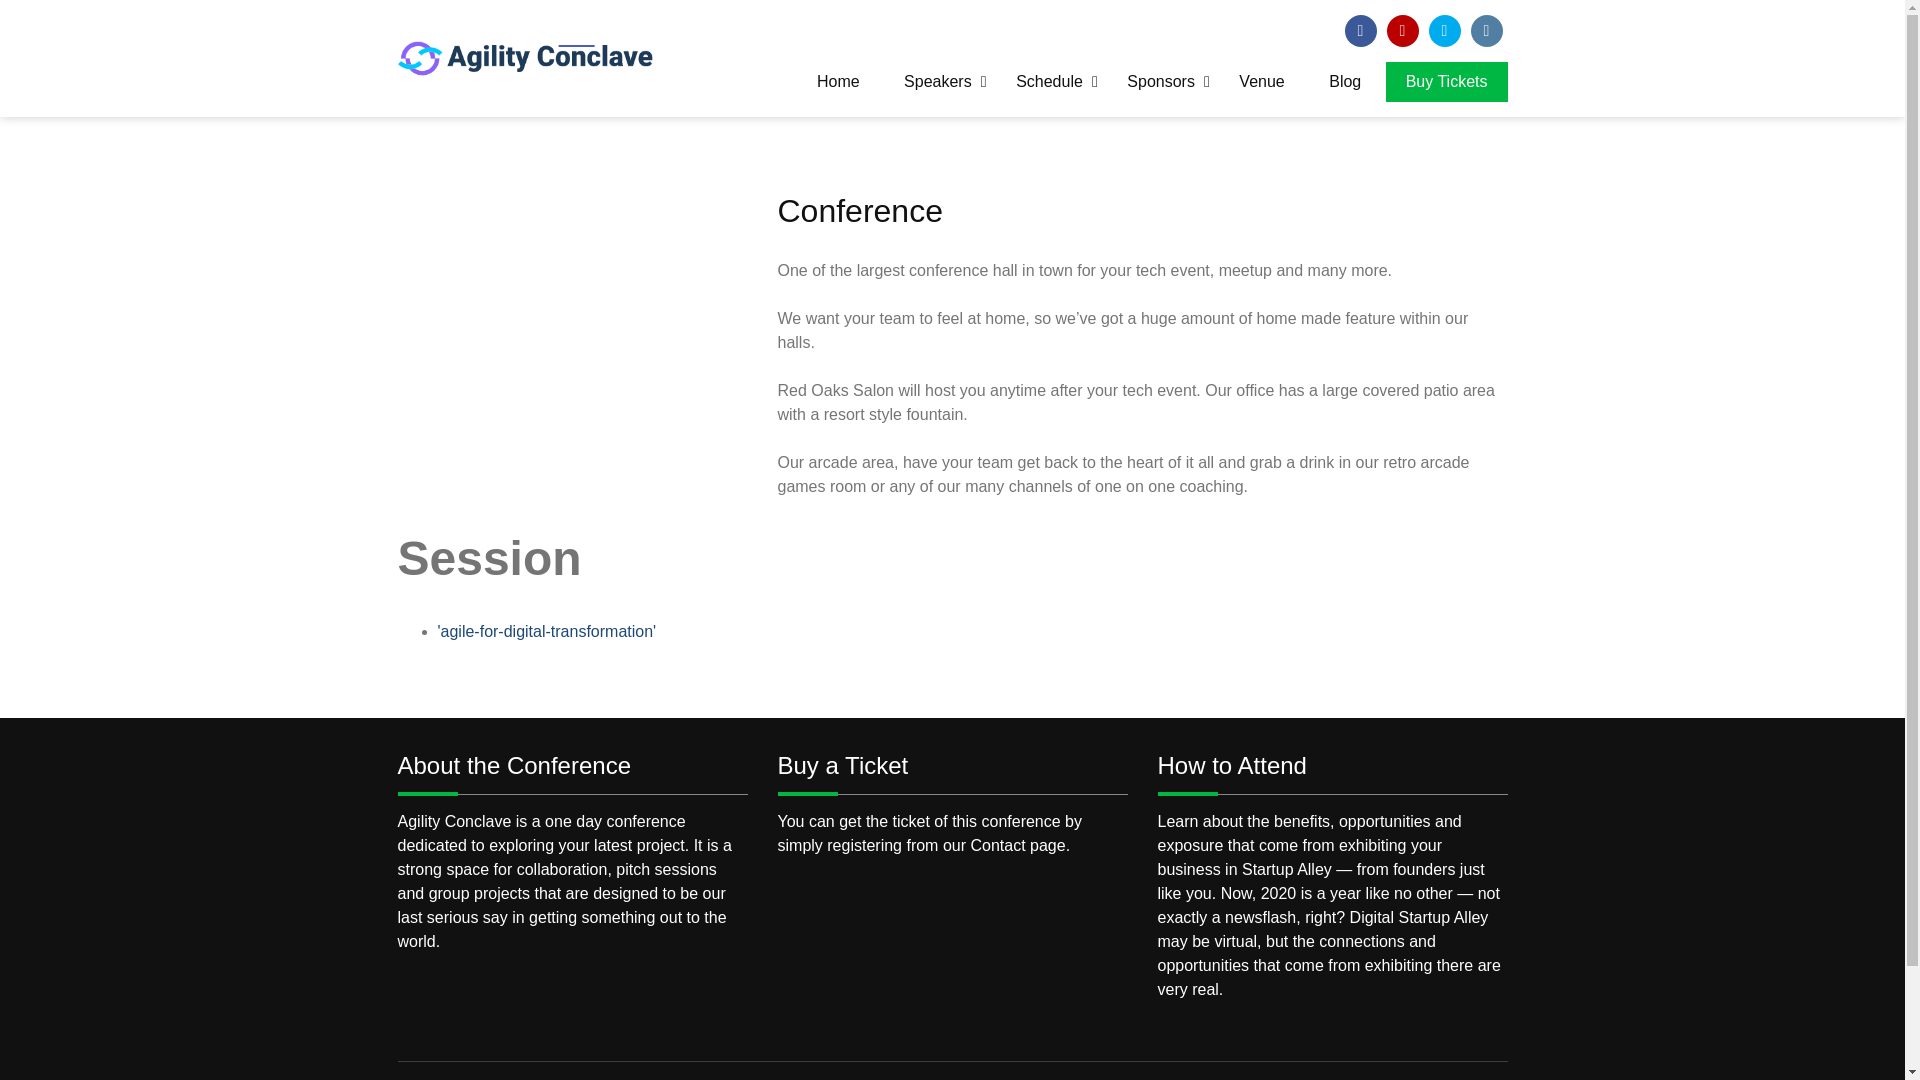 The width and height of the screenshot is (1920, 1080). What do you see at coordinates (938, 81) in the screenshot?
I see `Speakers` at bounding box center [938, 81].